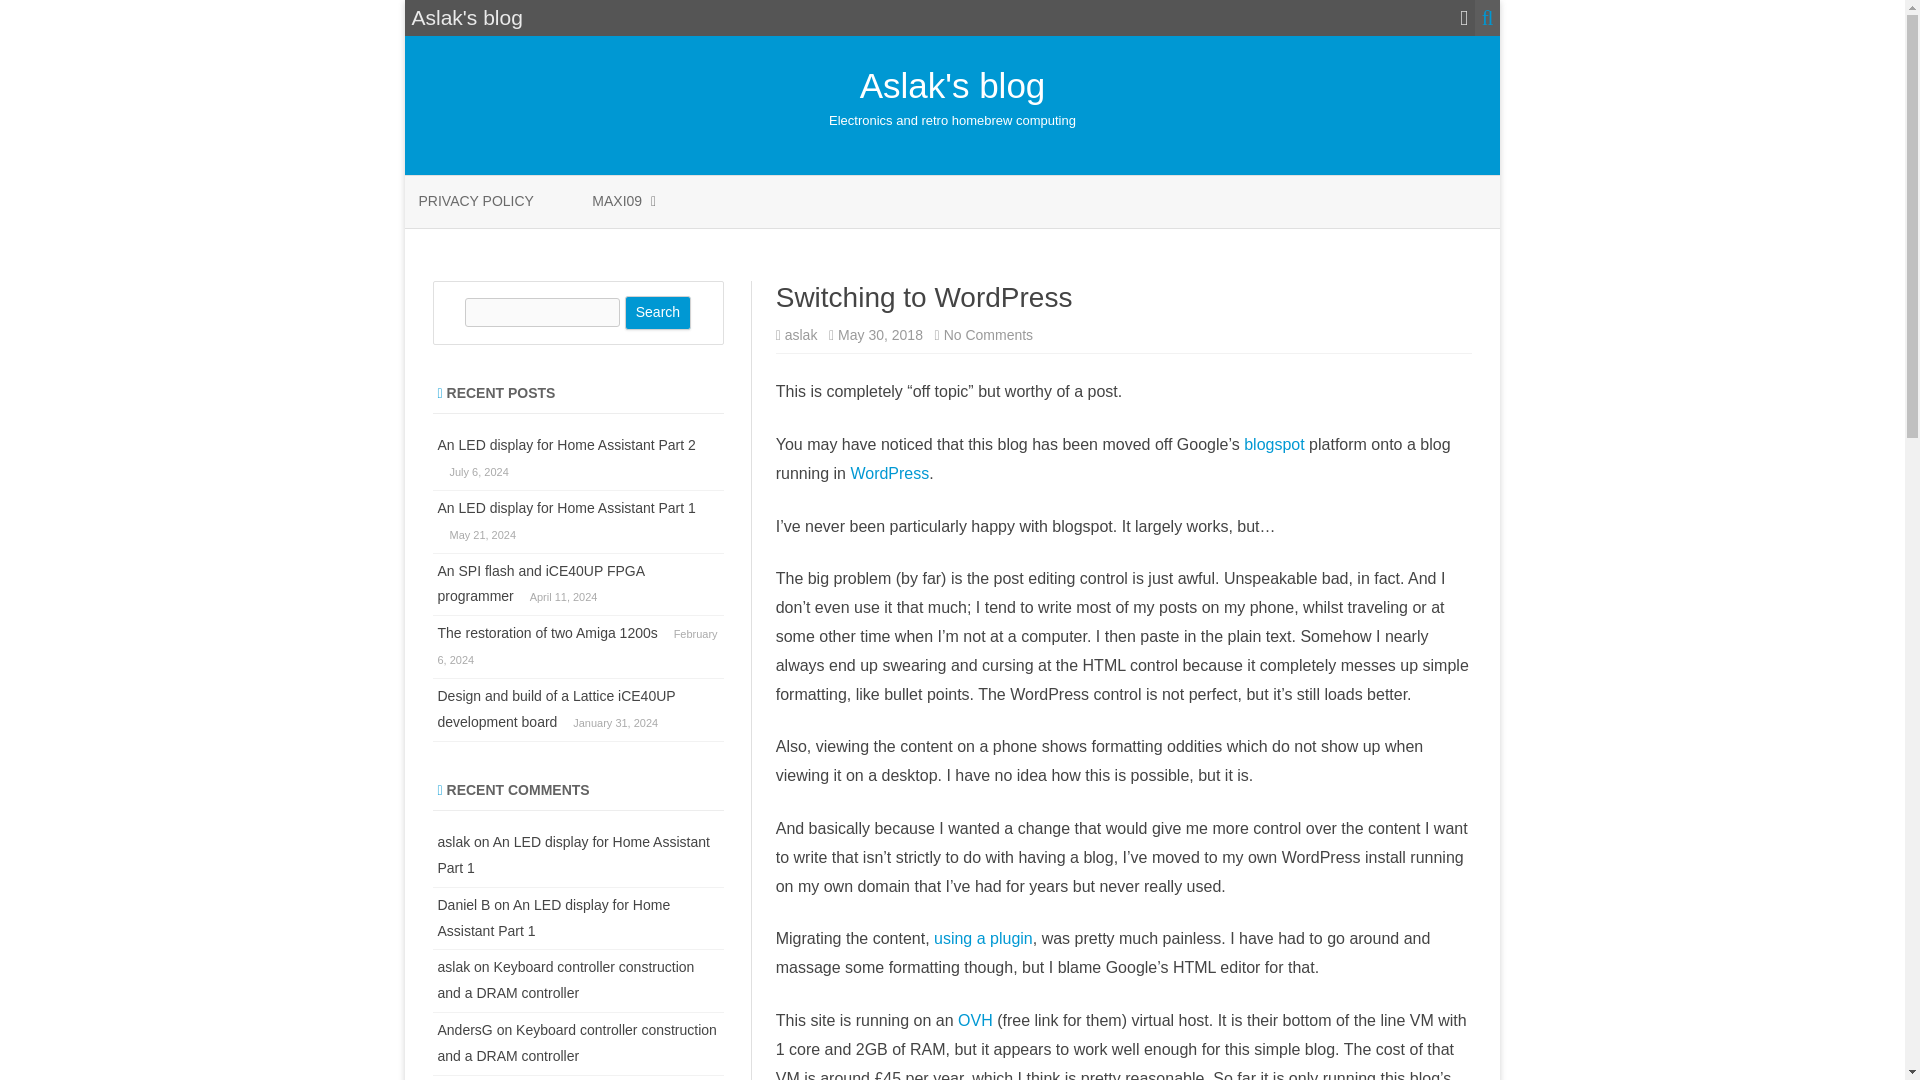 This screenshot has height=1080, width=1920. I want to click on Design and build of a Lattice iCE40UP development board, so click(556, 708).